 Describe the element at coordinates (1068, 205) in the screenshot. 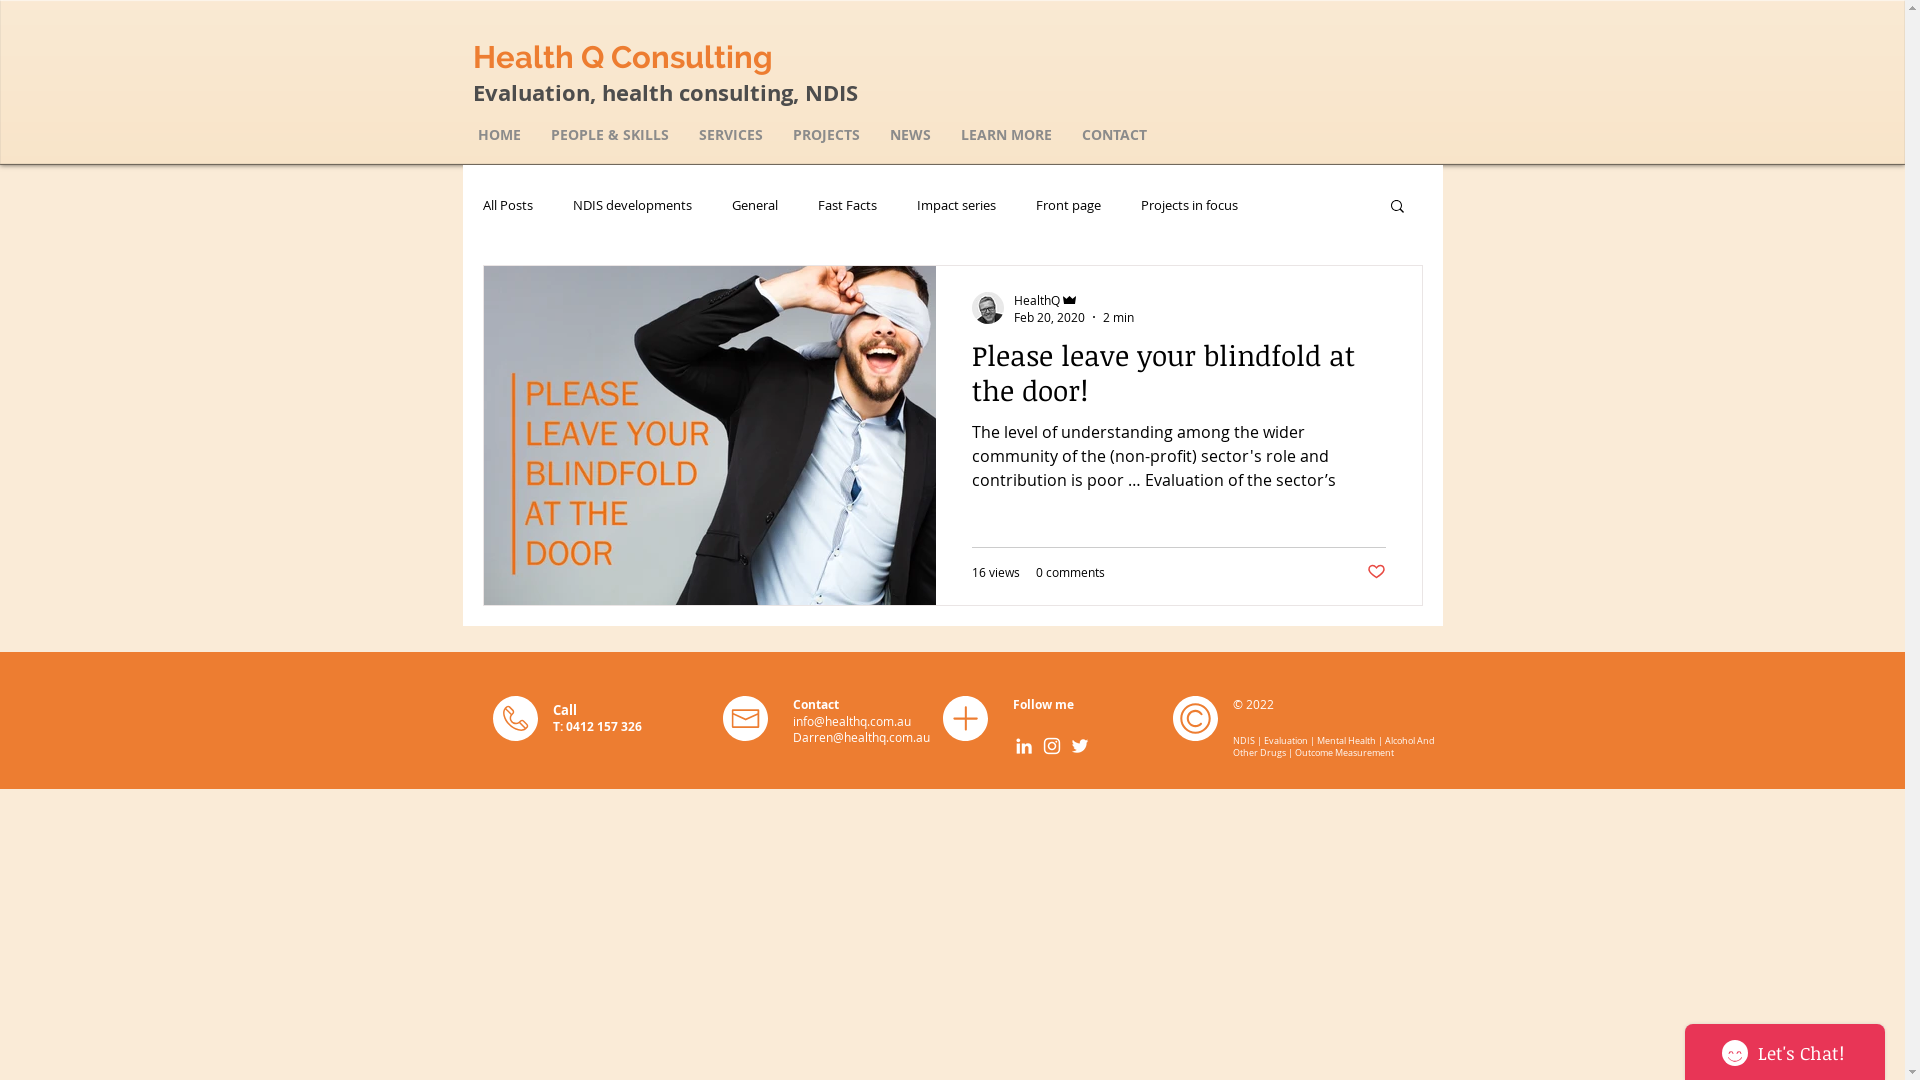

I see `Front page` at that location.